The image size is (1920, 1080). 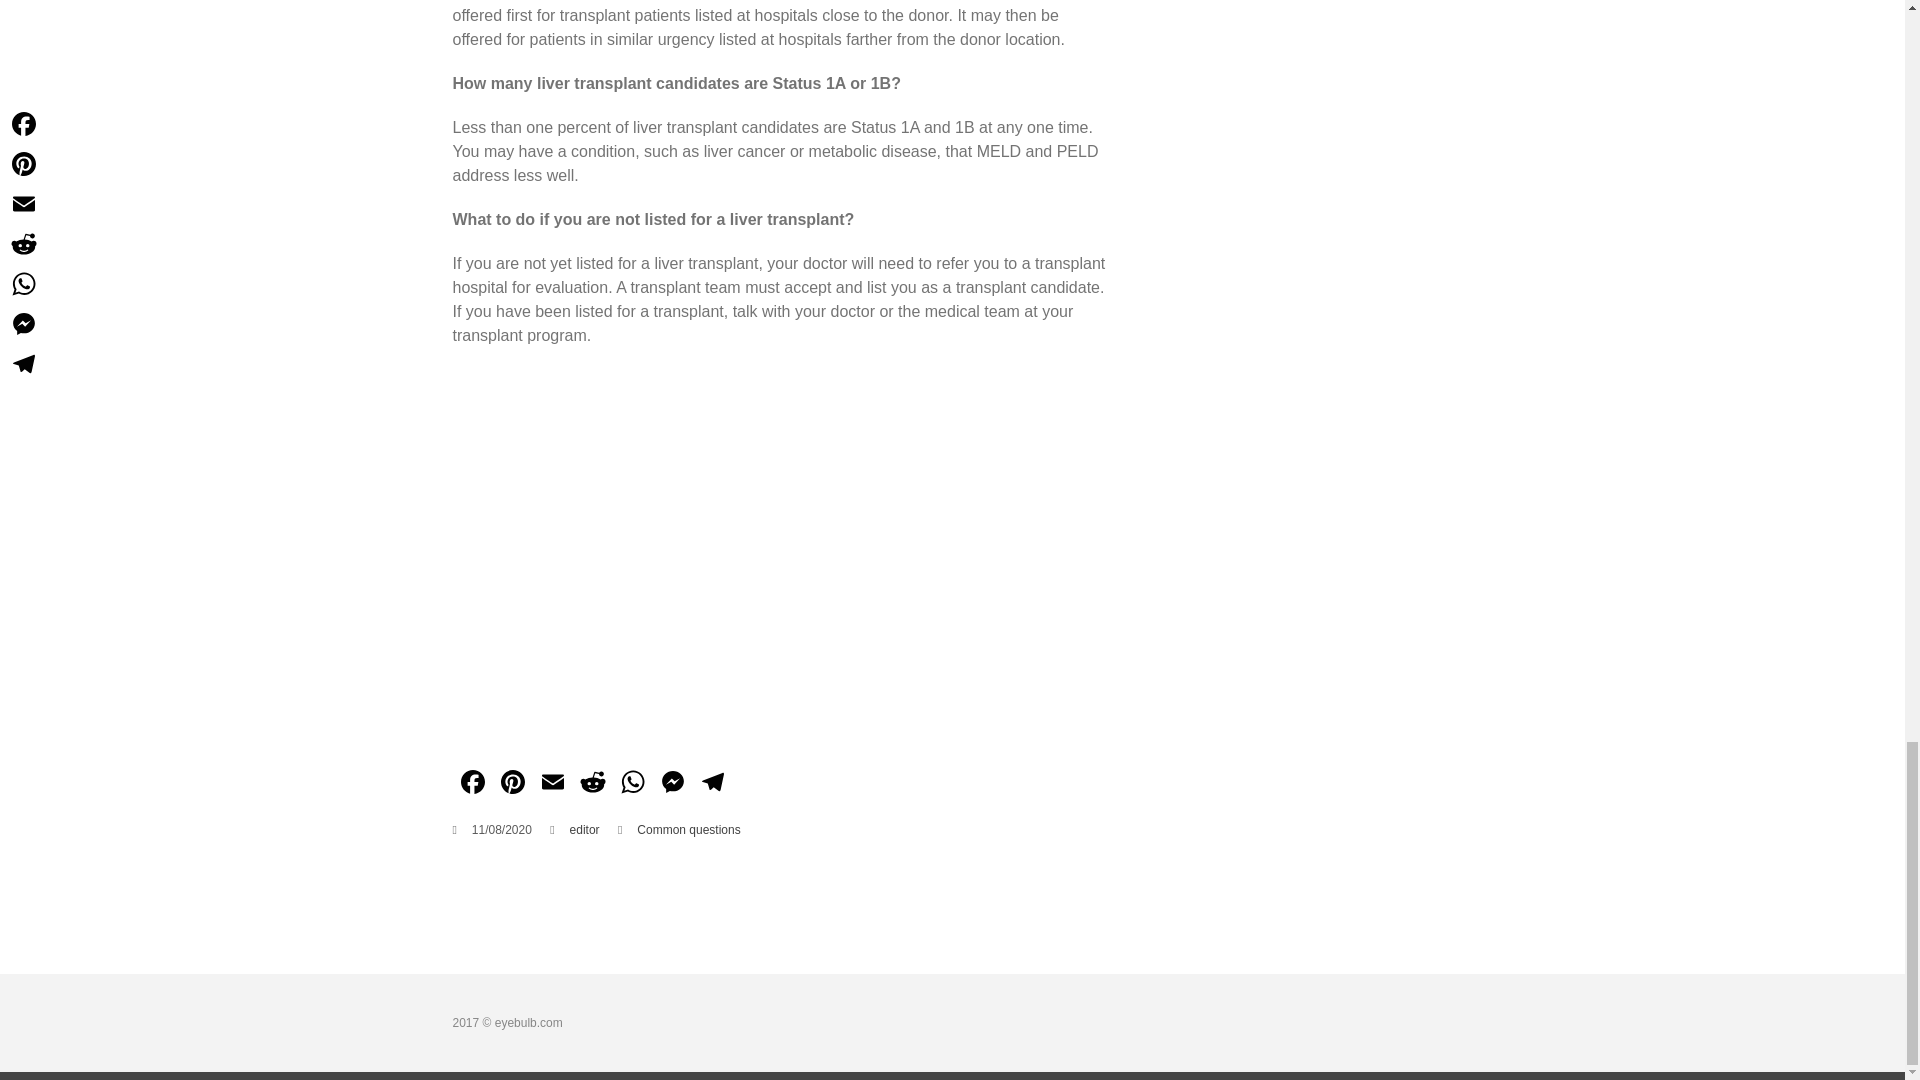 What do you see at coordinates (711, 784) in the screenshot?
I see `Telegram` at bounding box center [711, 784].